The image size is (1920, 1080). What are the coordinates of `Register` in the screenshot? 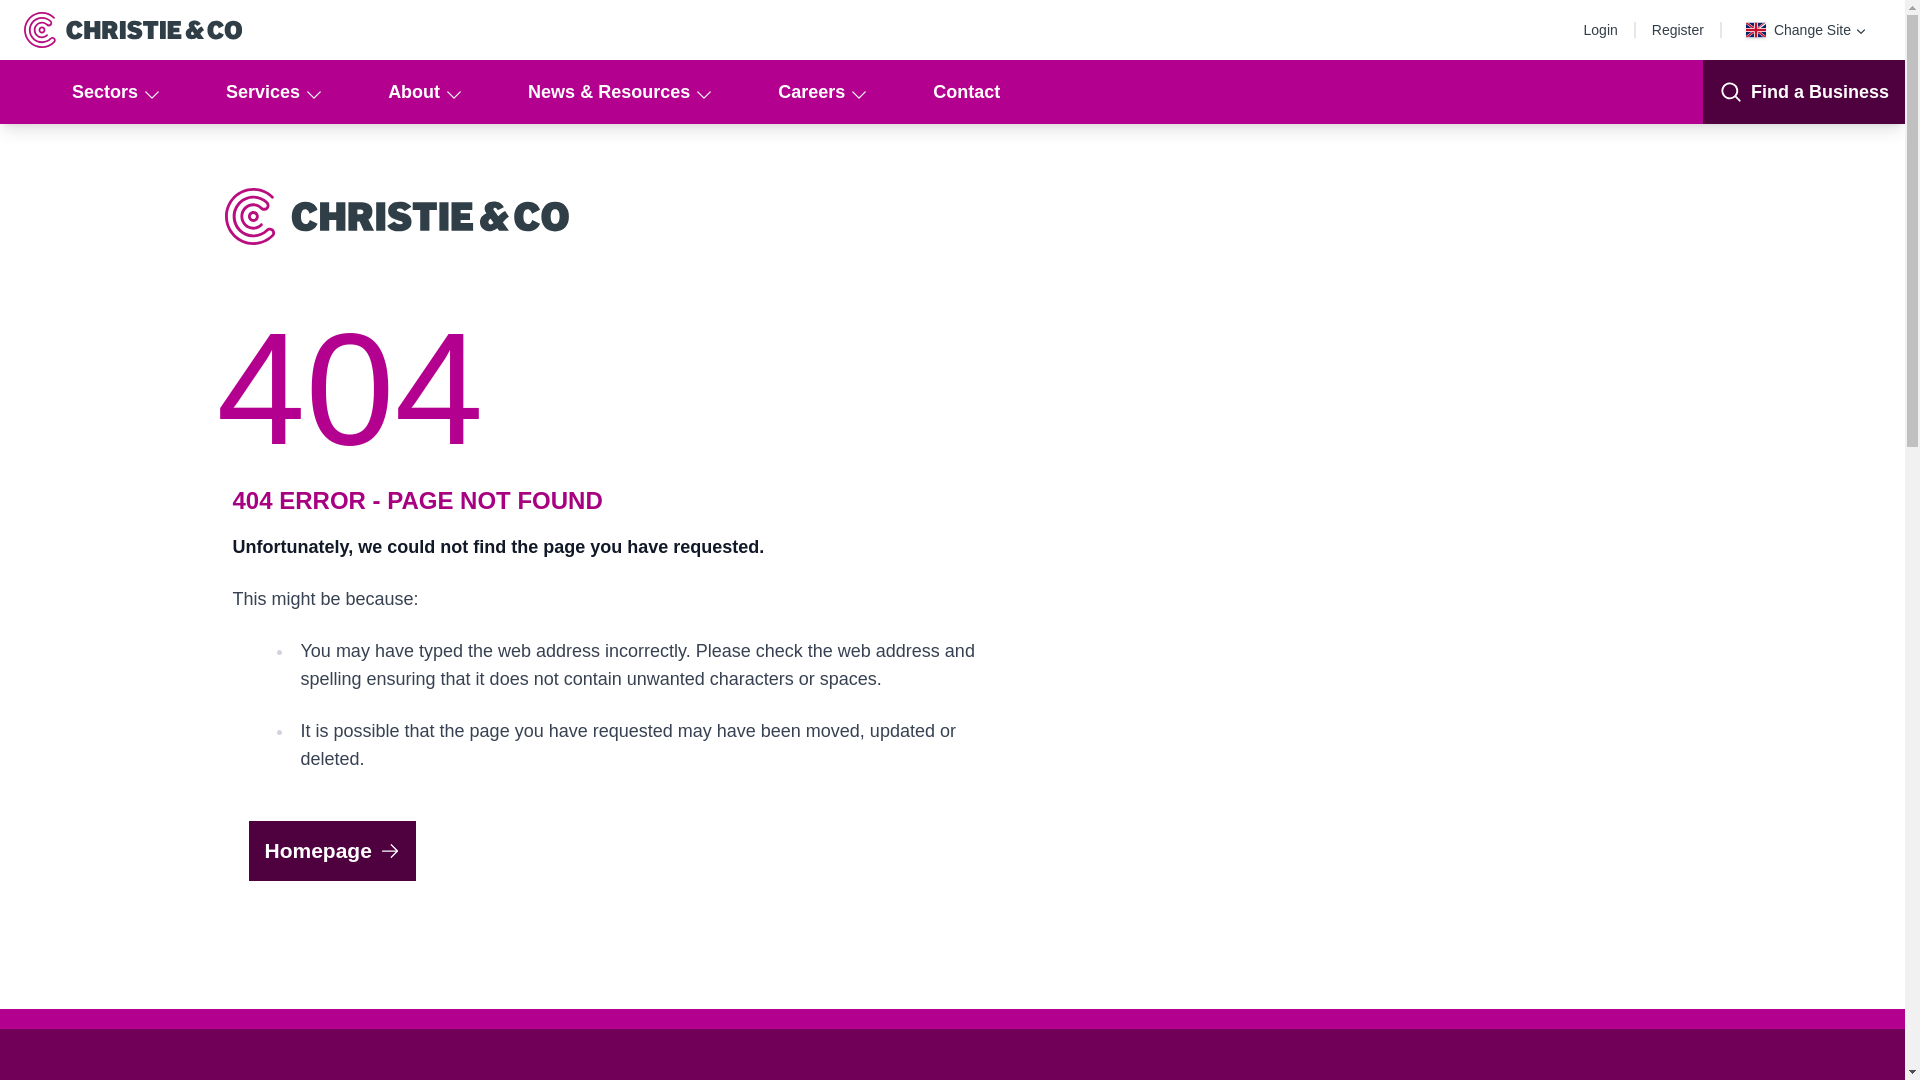 It's located at (1682, 29).